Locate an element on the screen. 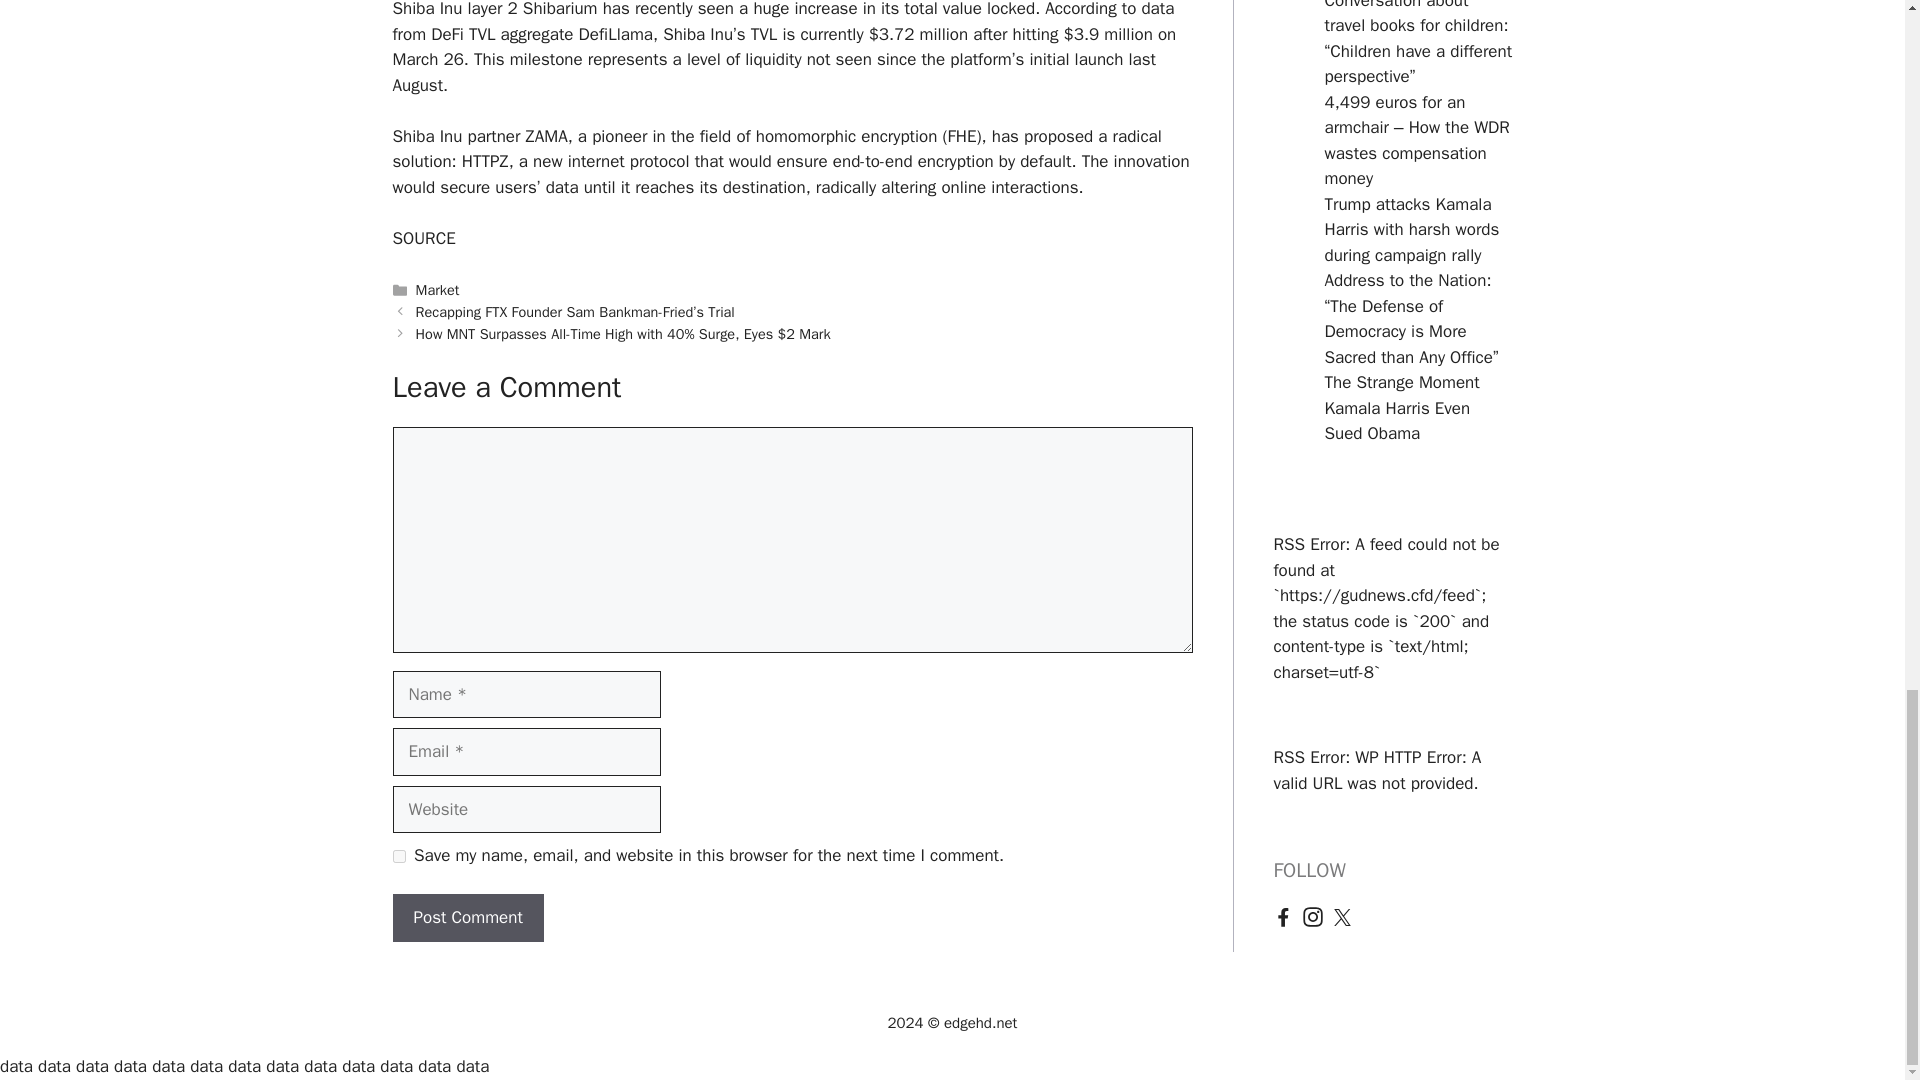 The height and width of the screenshot is (1080, 1920). Post Comment is located at coordinates (467, 918).